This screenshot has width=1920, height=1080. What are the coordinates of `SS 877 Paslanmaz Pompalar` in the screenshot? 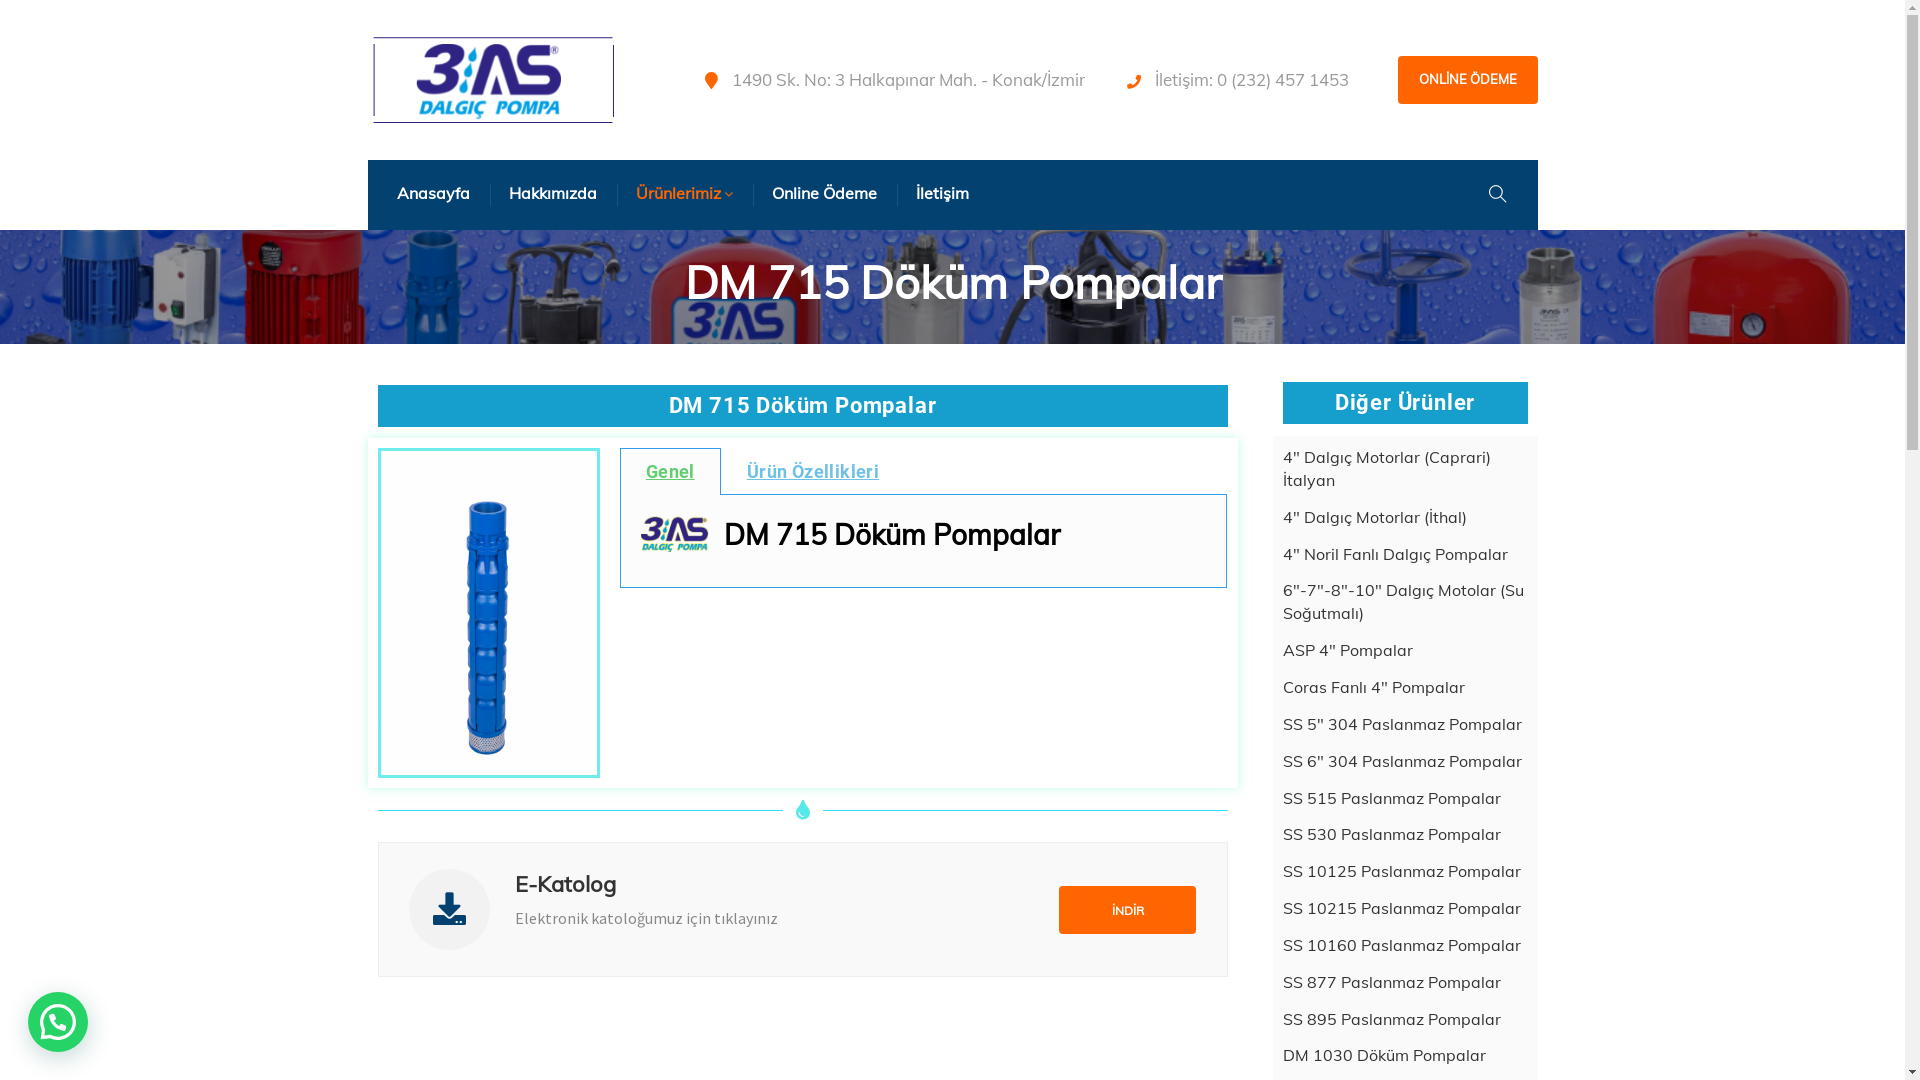 It's located at (1391, 982).